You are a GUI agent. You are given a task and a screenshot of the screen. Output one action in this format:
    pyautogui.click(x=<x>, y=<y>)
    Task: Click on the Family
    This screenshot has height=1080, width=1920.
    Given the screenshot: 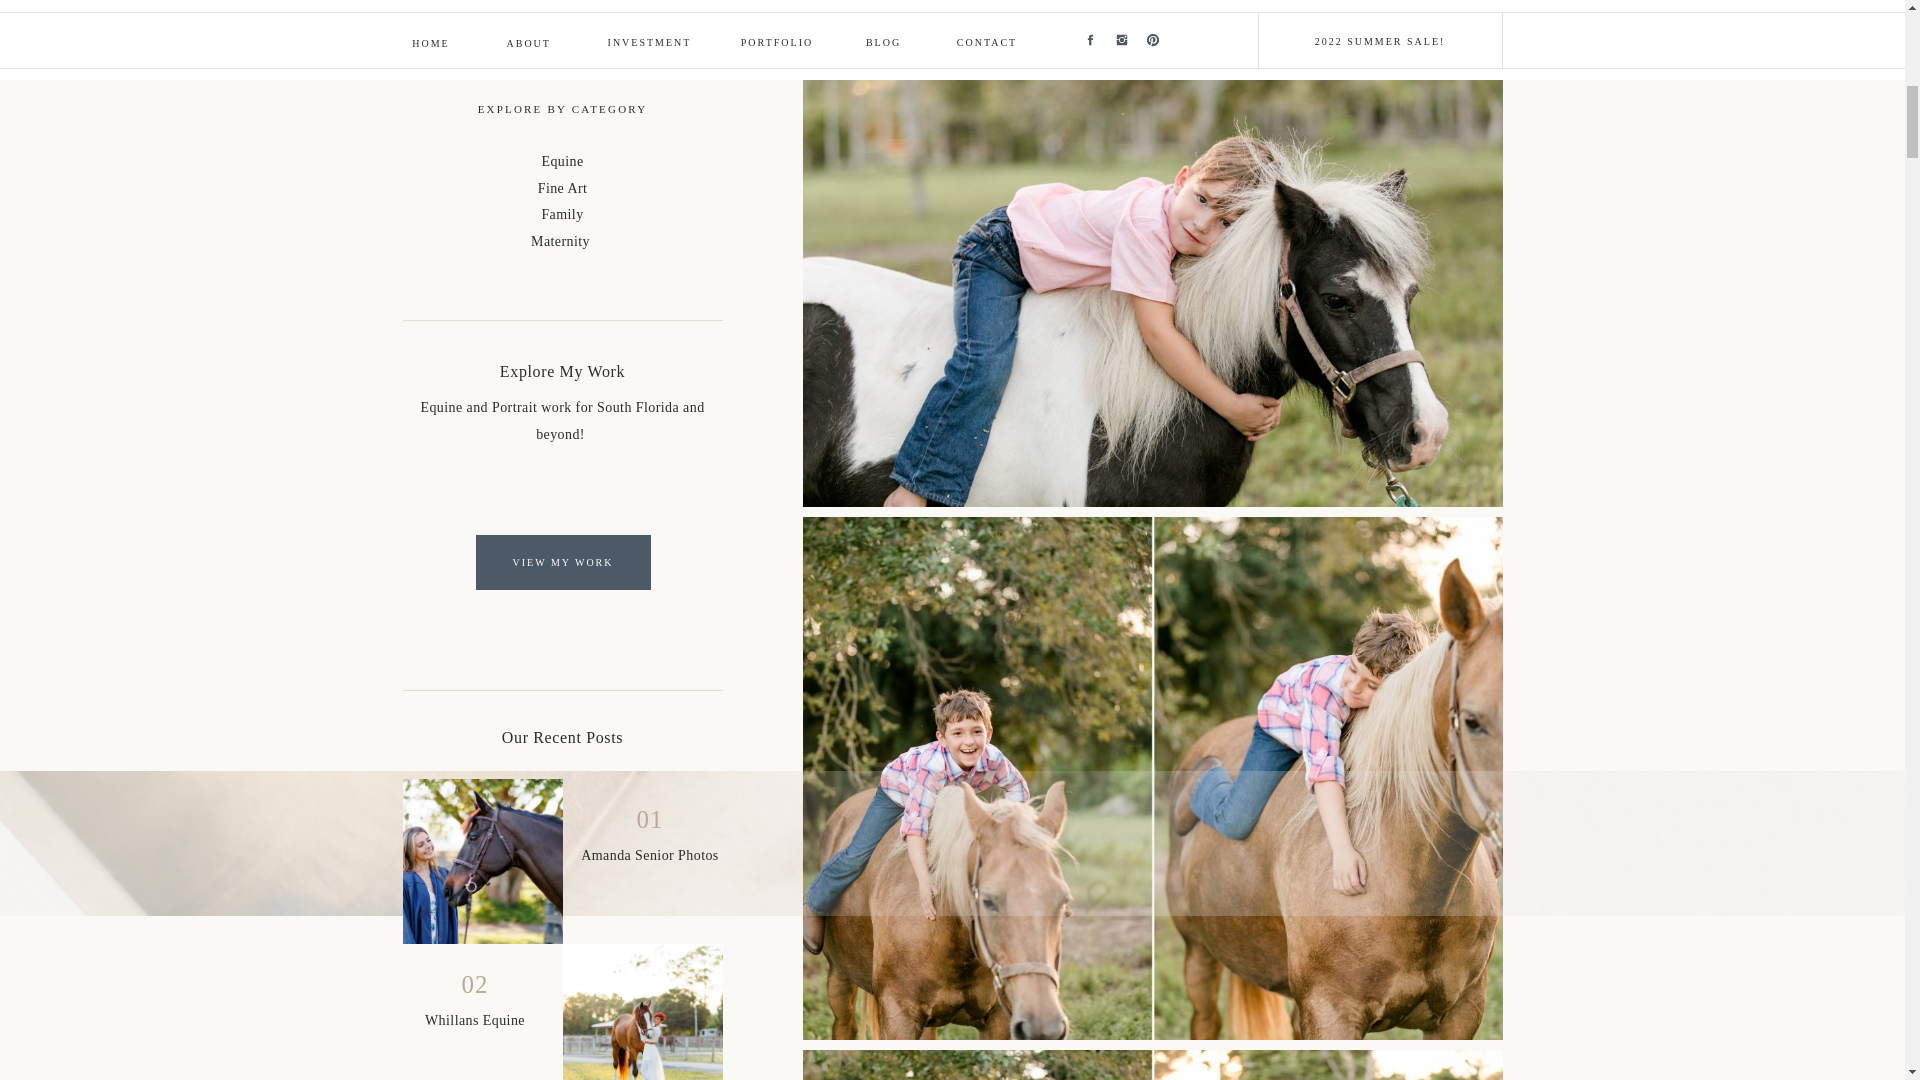 What is the action you would take?
    pyautogui.click(x=562, y=214)
    